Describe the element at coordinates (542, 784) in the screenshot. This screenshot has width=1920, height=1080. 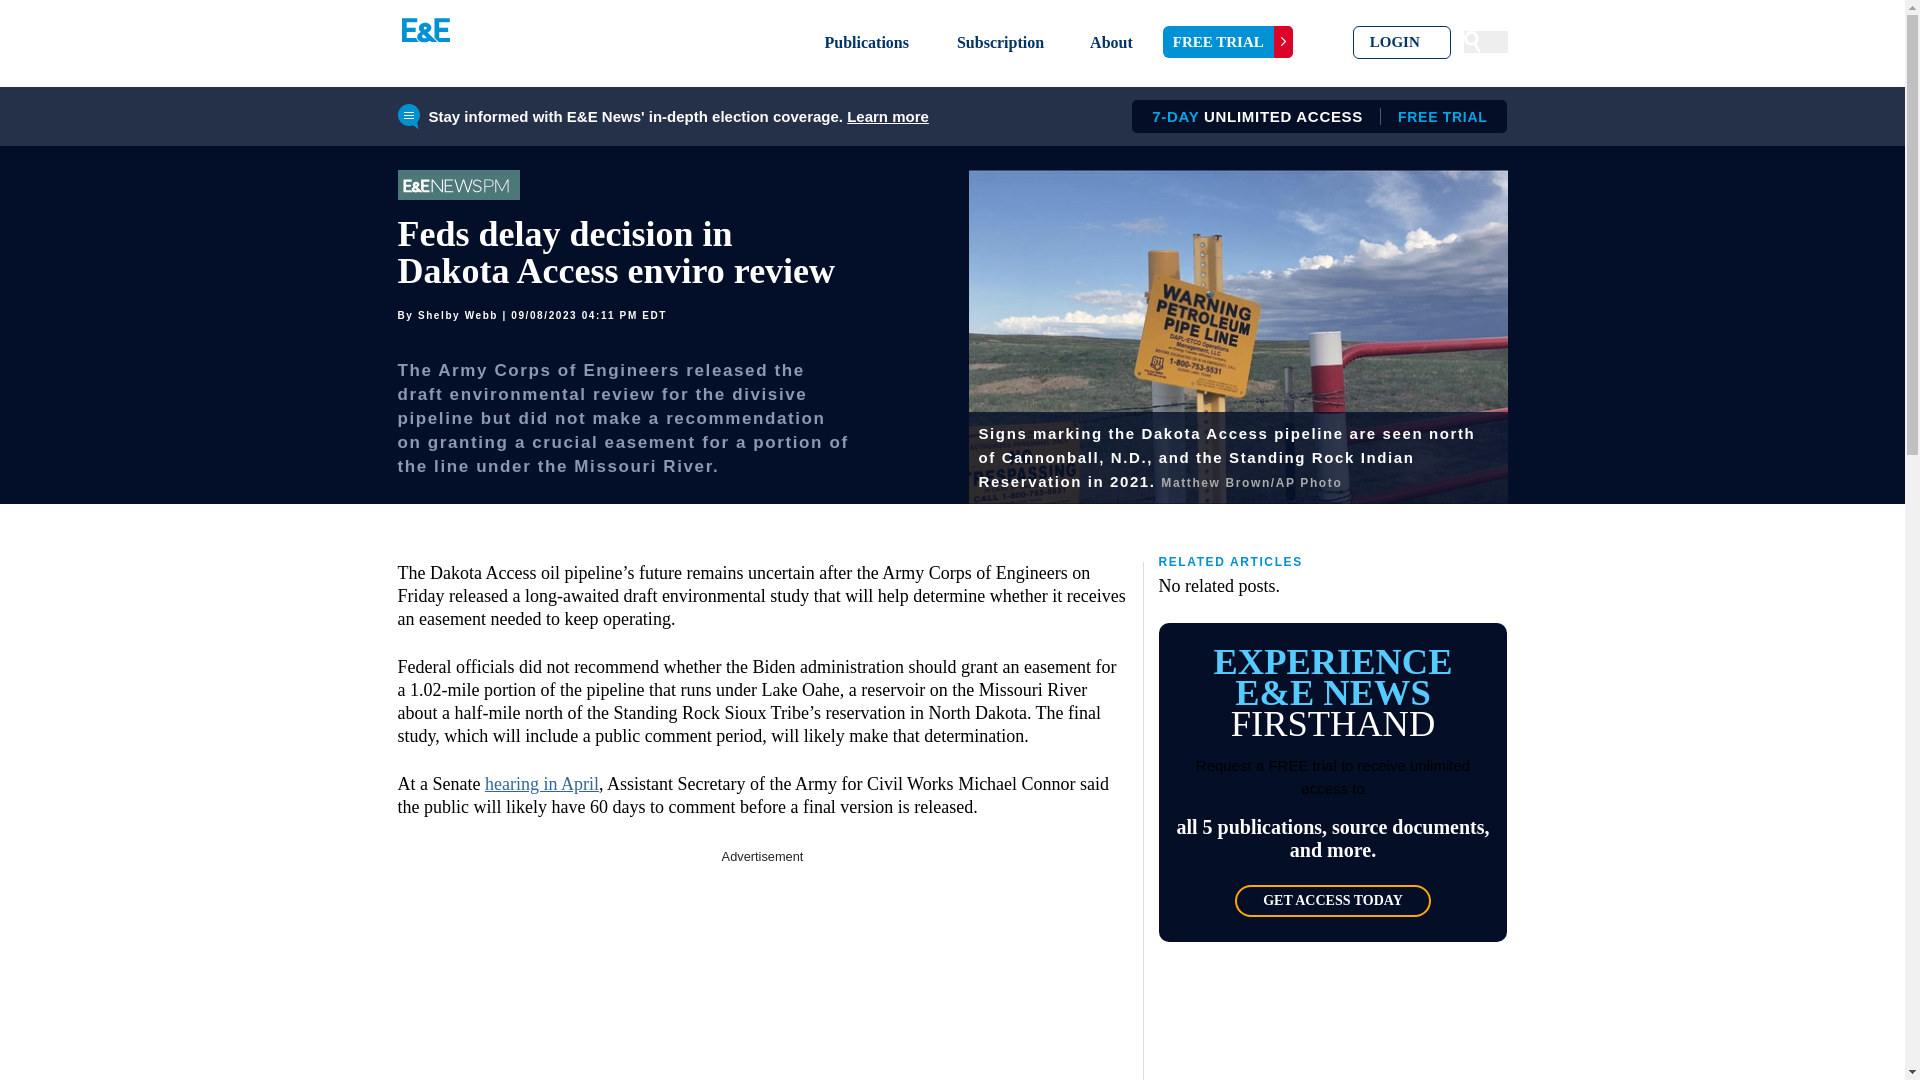
I see `hearing in April` at that location.